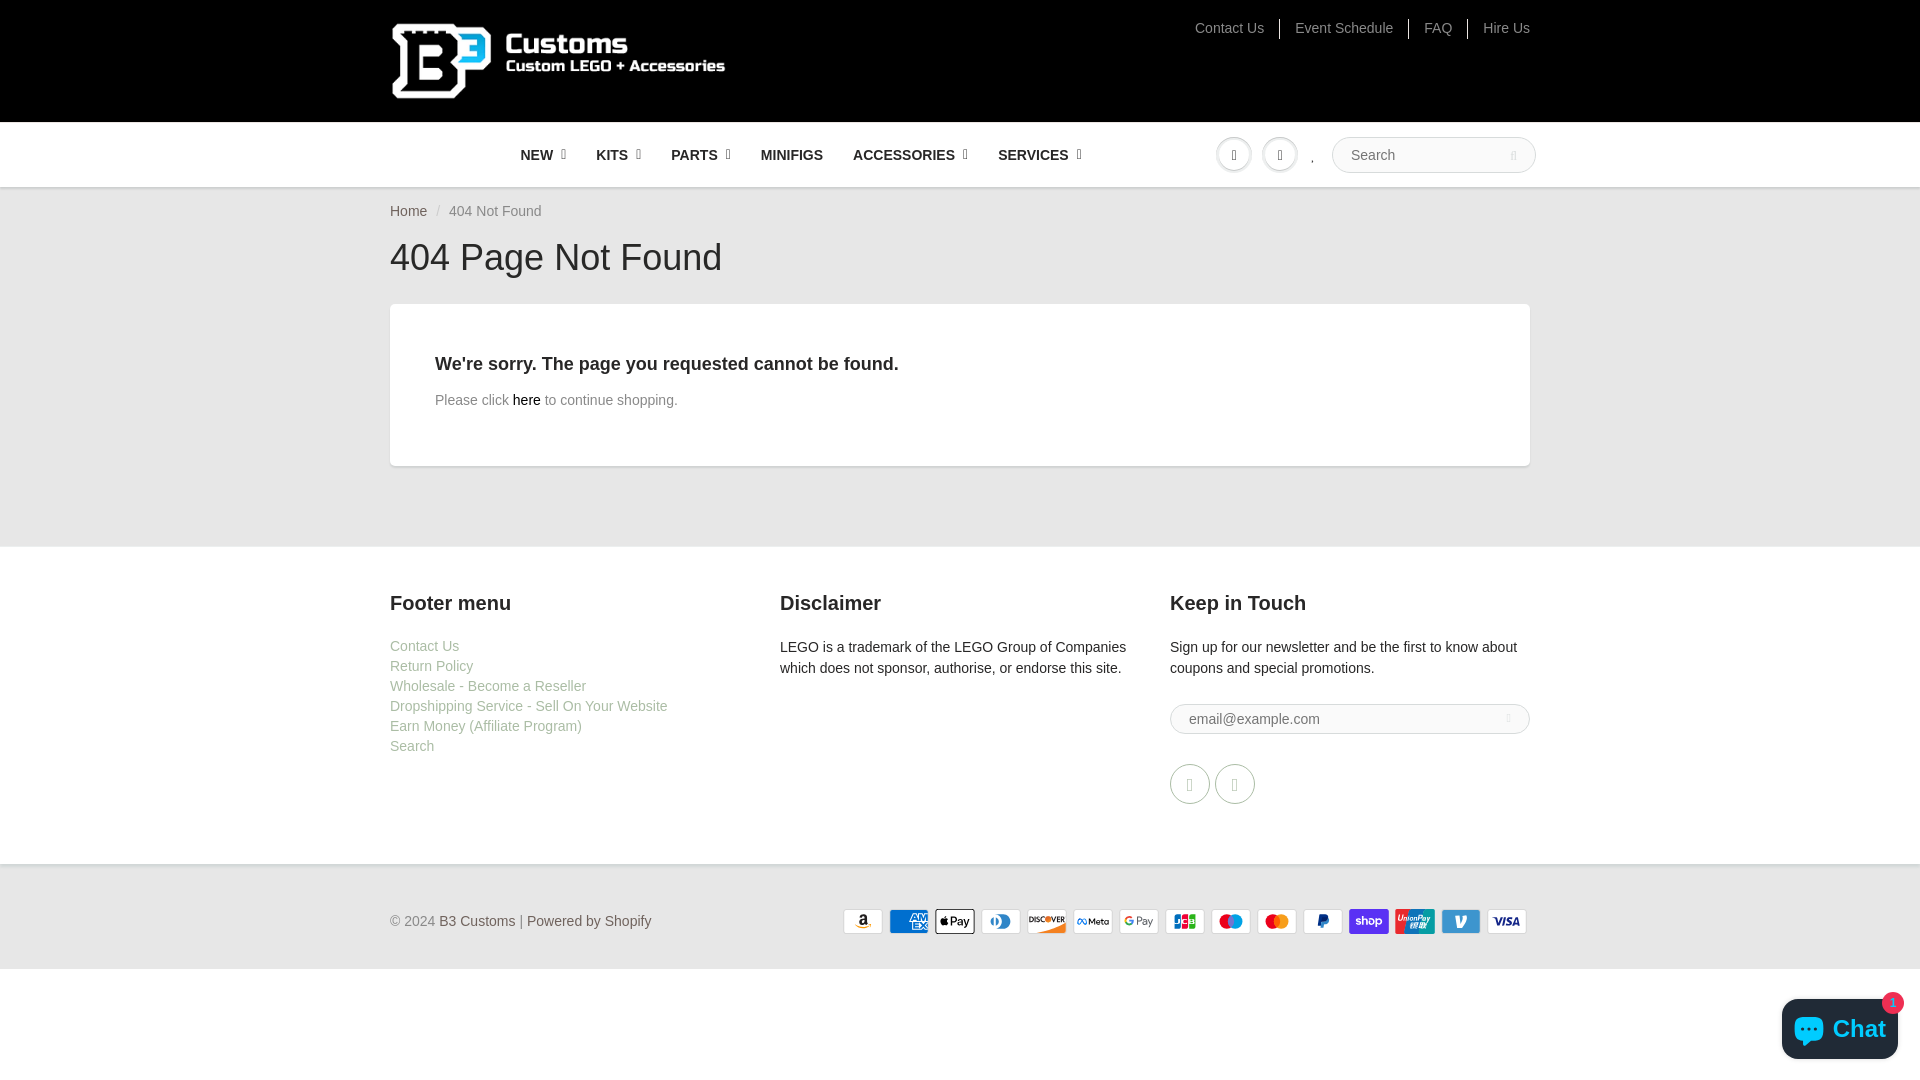 The image size is (1920, 1080). What do you see at coordinates (1189, 783) in the screenshot?
I see `Facebook` at bounding box center [1189, 783].